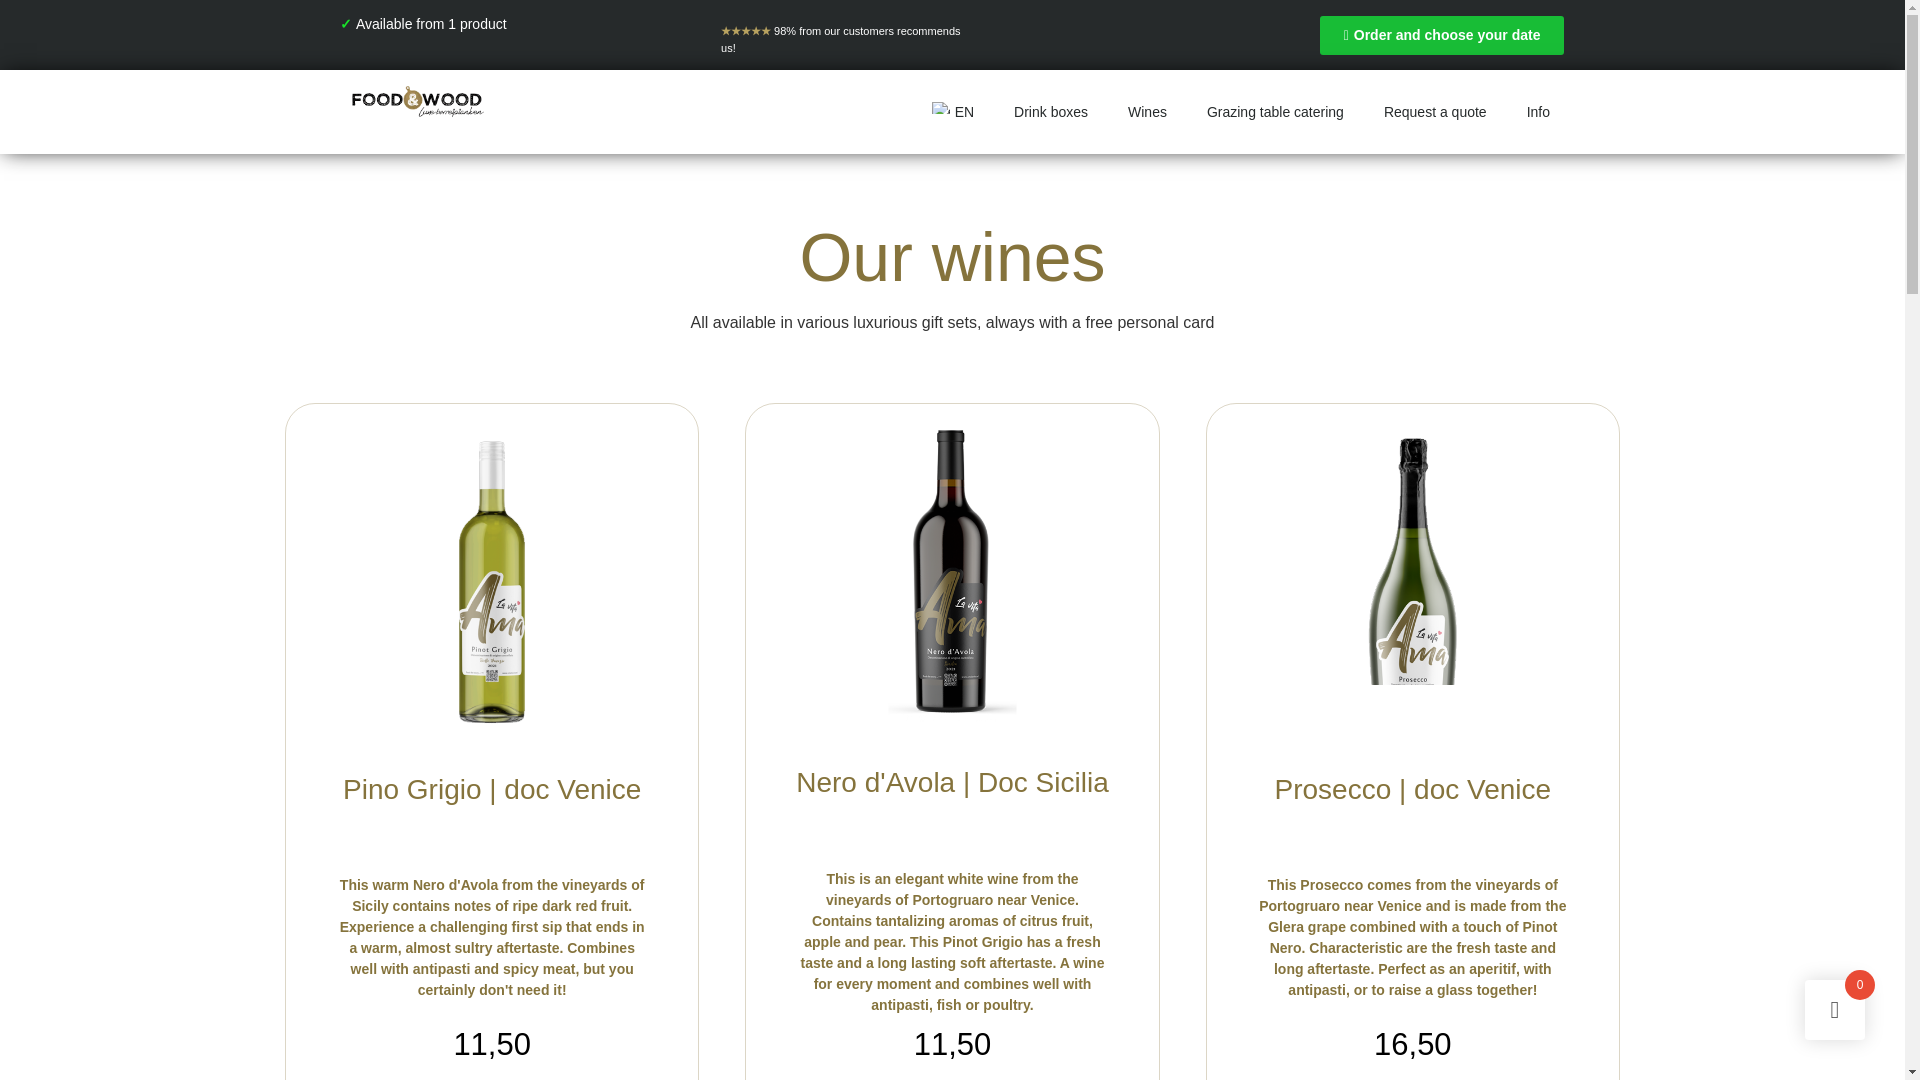 Image resolution: width=1920 pixels, height=1080 pixels. Describe the element at coordinates (1538, 111) in the screenshot. I see `Info` at that location.